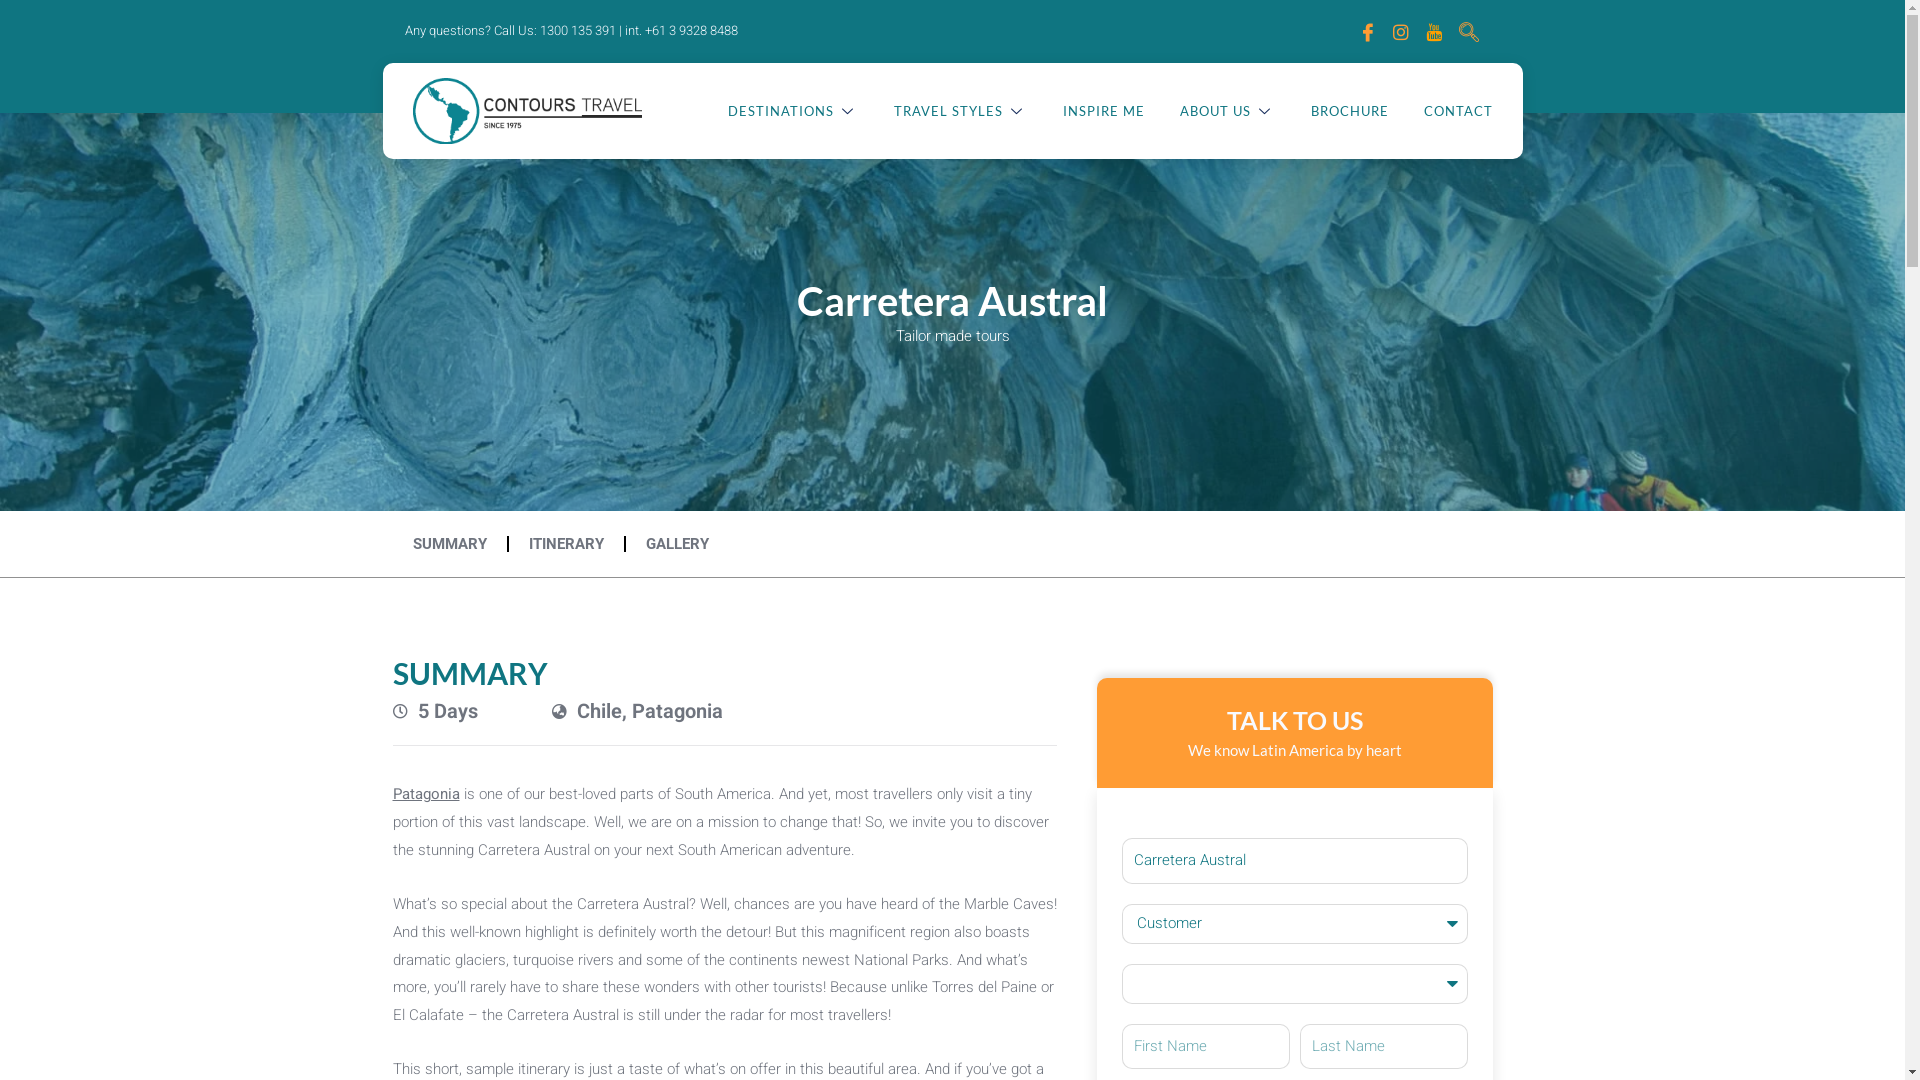 This screenshot has width=1920, height=1080. What do you see at coordinates (775, 111) in the screenshot?
I see `DESTINATIONS` at bounding box center [775, 111].